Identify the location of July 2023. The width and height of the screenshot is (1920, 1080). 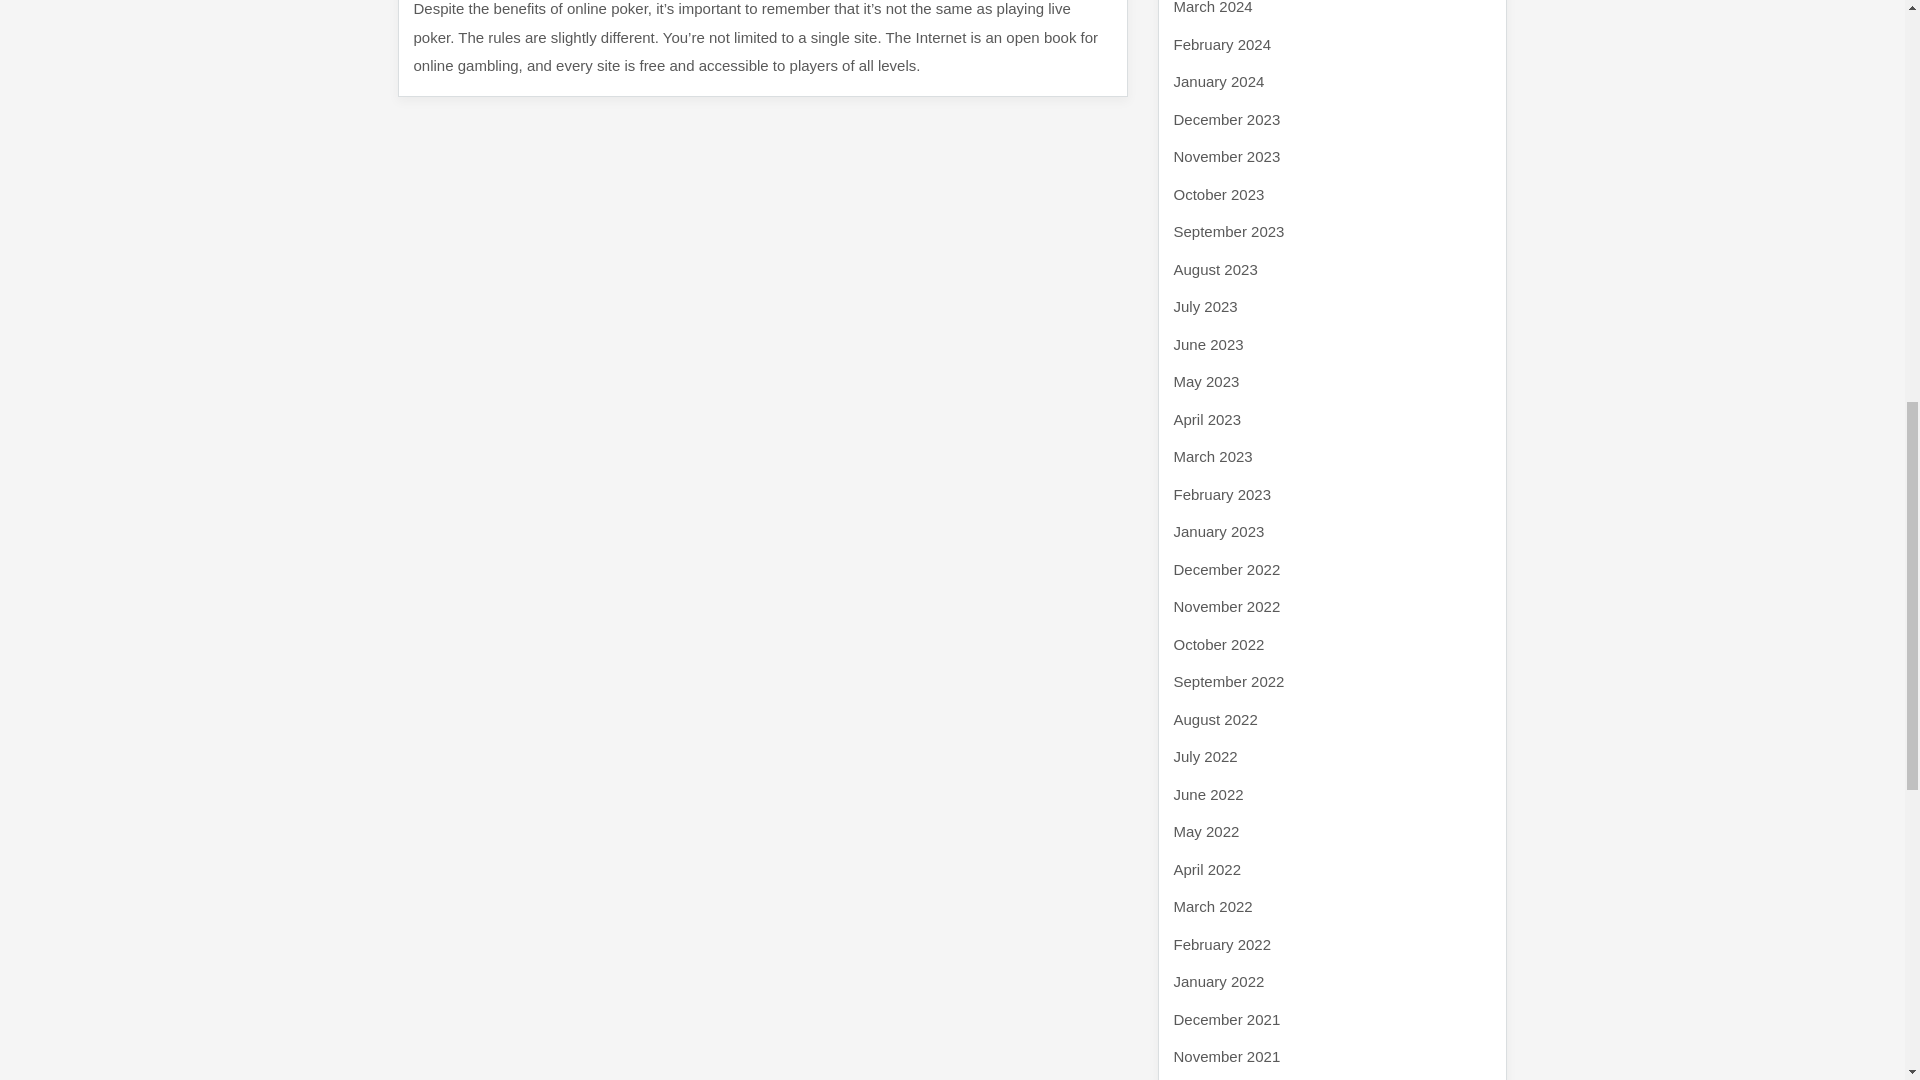
(1206, 306).